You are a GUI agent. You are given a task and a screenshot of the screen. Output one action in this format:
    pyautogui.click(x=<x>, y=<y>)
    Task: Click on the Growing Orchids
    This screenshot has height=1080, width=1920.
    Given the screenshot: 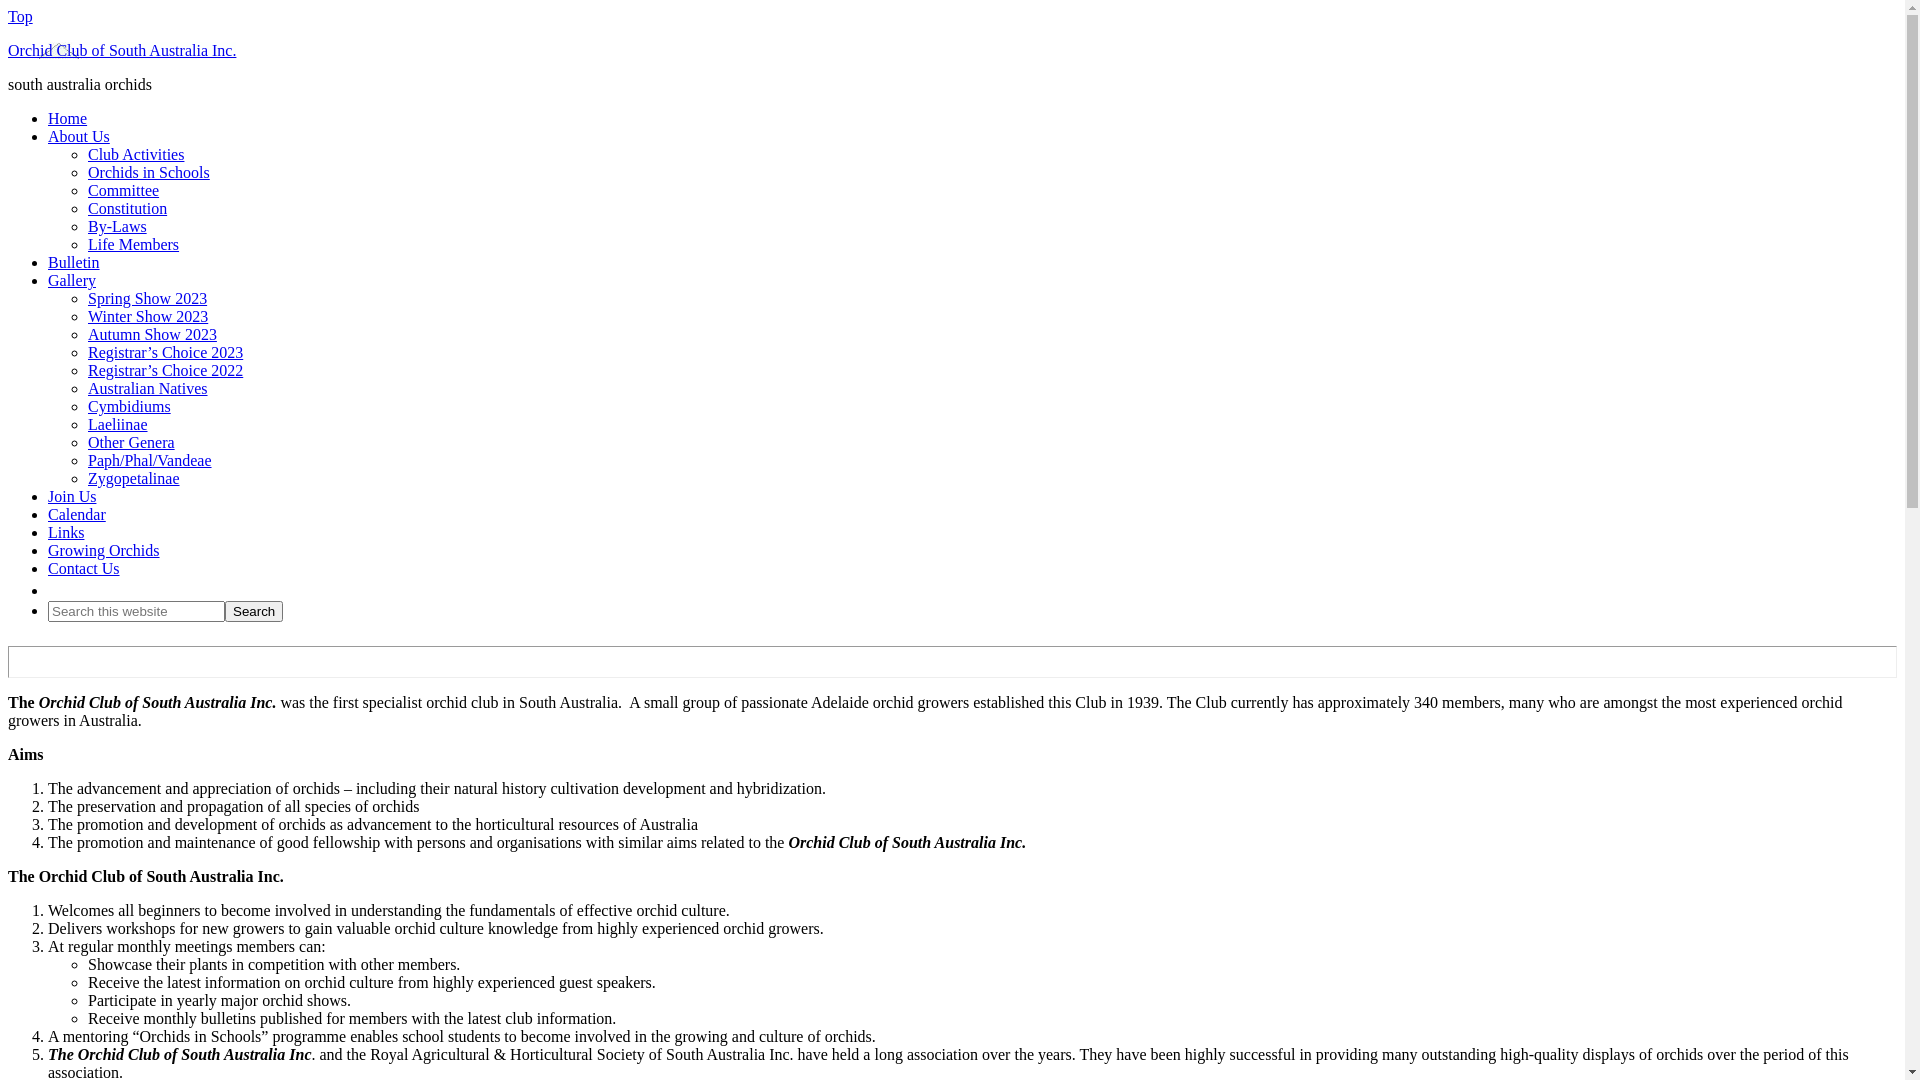 What is the action you would take?
    pyautogui.click(x=104, y=550)
    